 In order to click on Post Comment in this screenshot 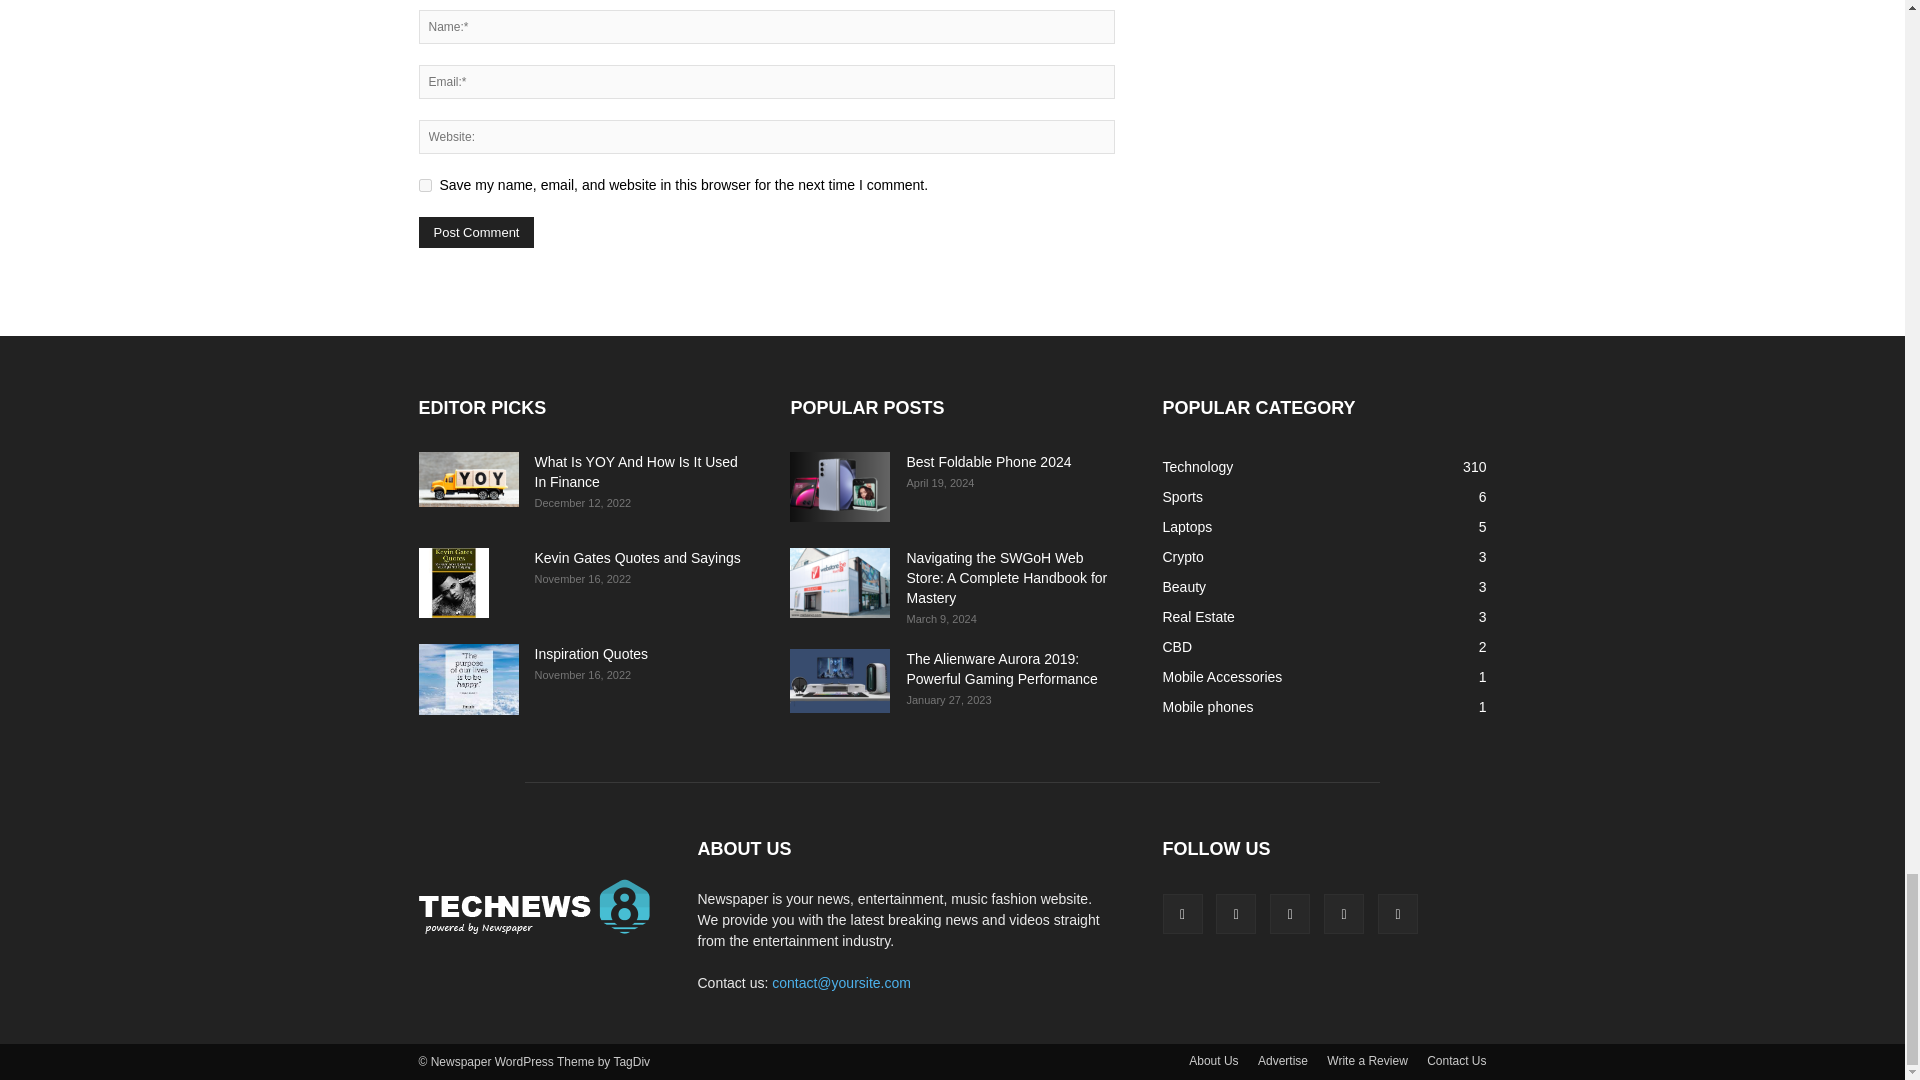, I will do `click(476, 232)`.